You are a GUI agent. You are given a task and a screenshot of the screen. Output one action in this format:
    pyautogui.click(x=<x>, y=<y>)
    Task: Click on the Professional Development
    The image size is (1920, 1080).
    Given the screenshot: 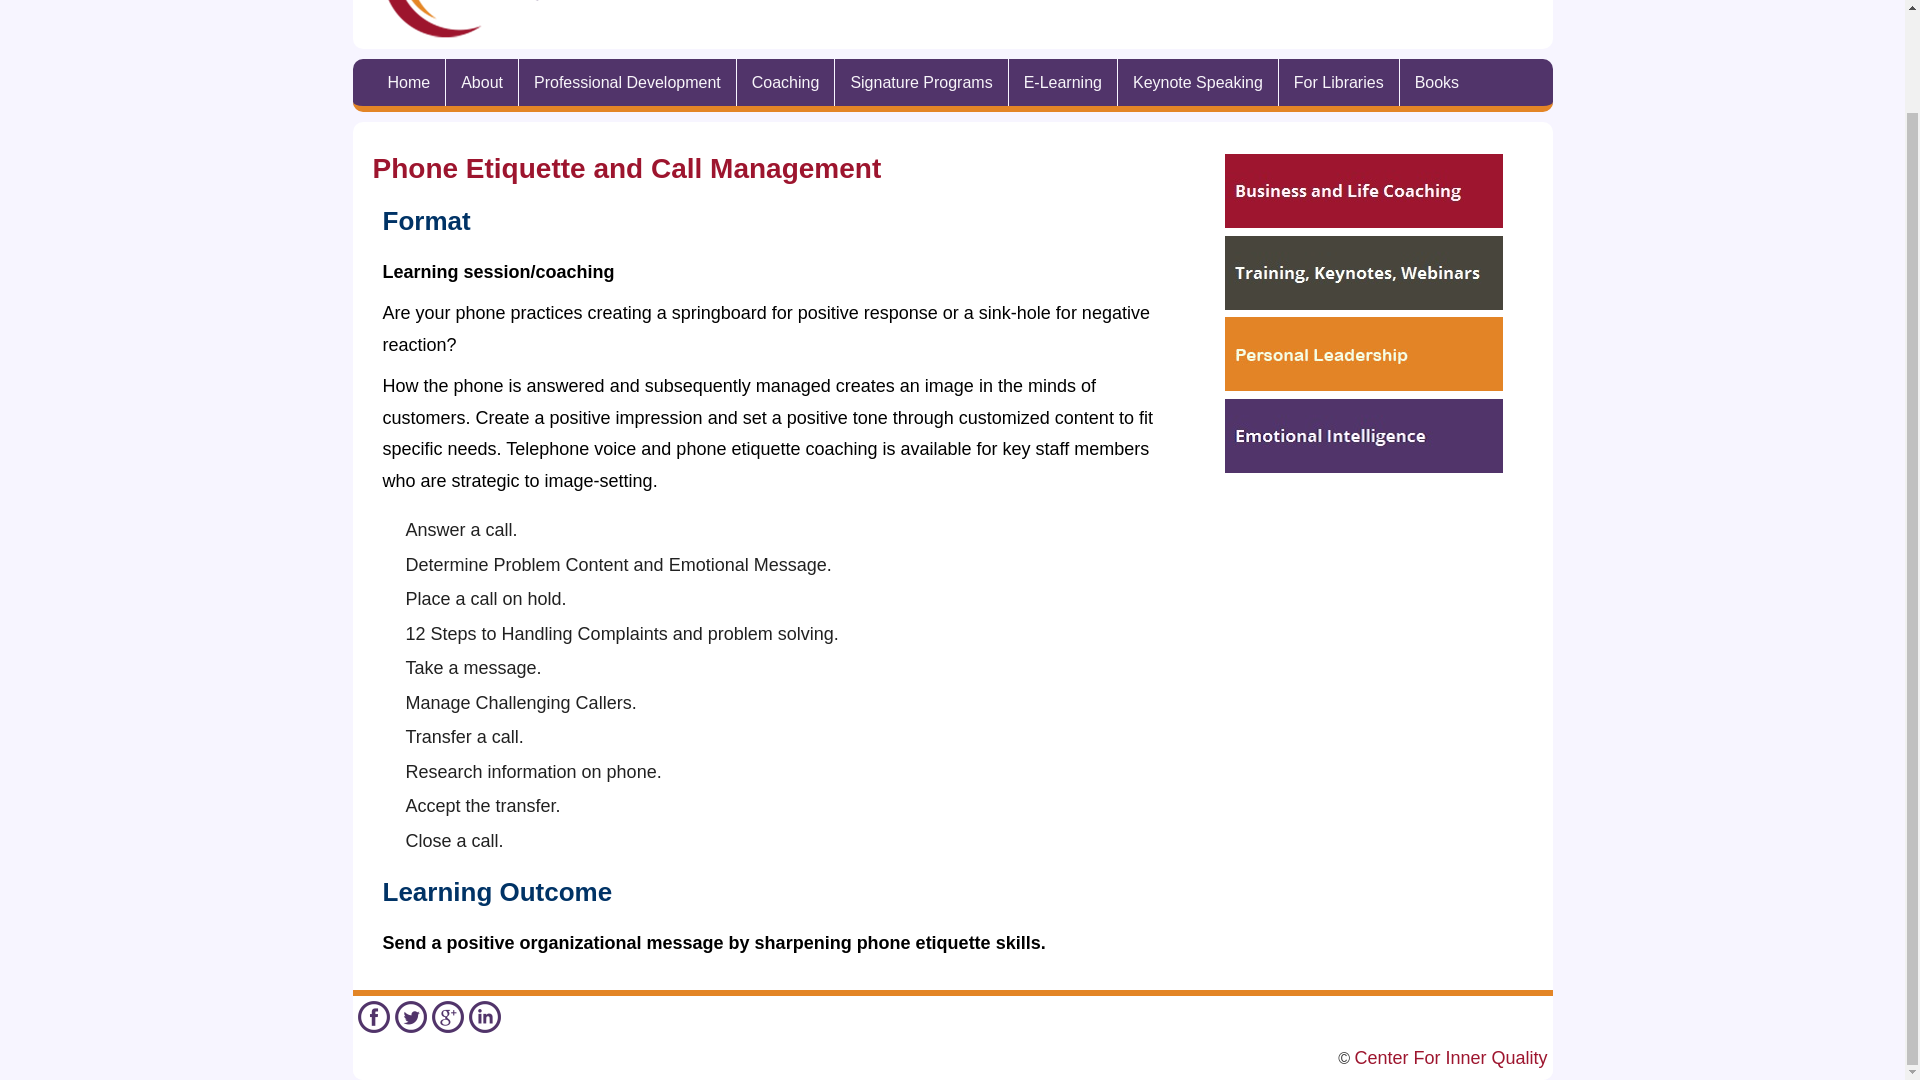 What is the action you would take?
    pyautogui.click(x=626, y=82)
    